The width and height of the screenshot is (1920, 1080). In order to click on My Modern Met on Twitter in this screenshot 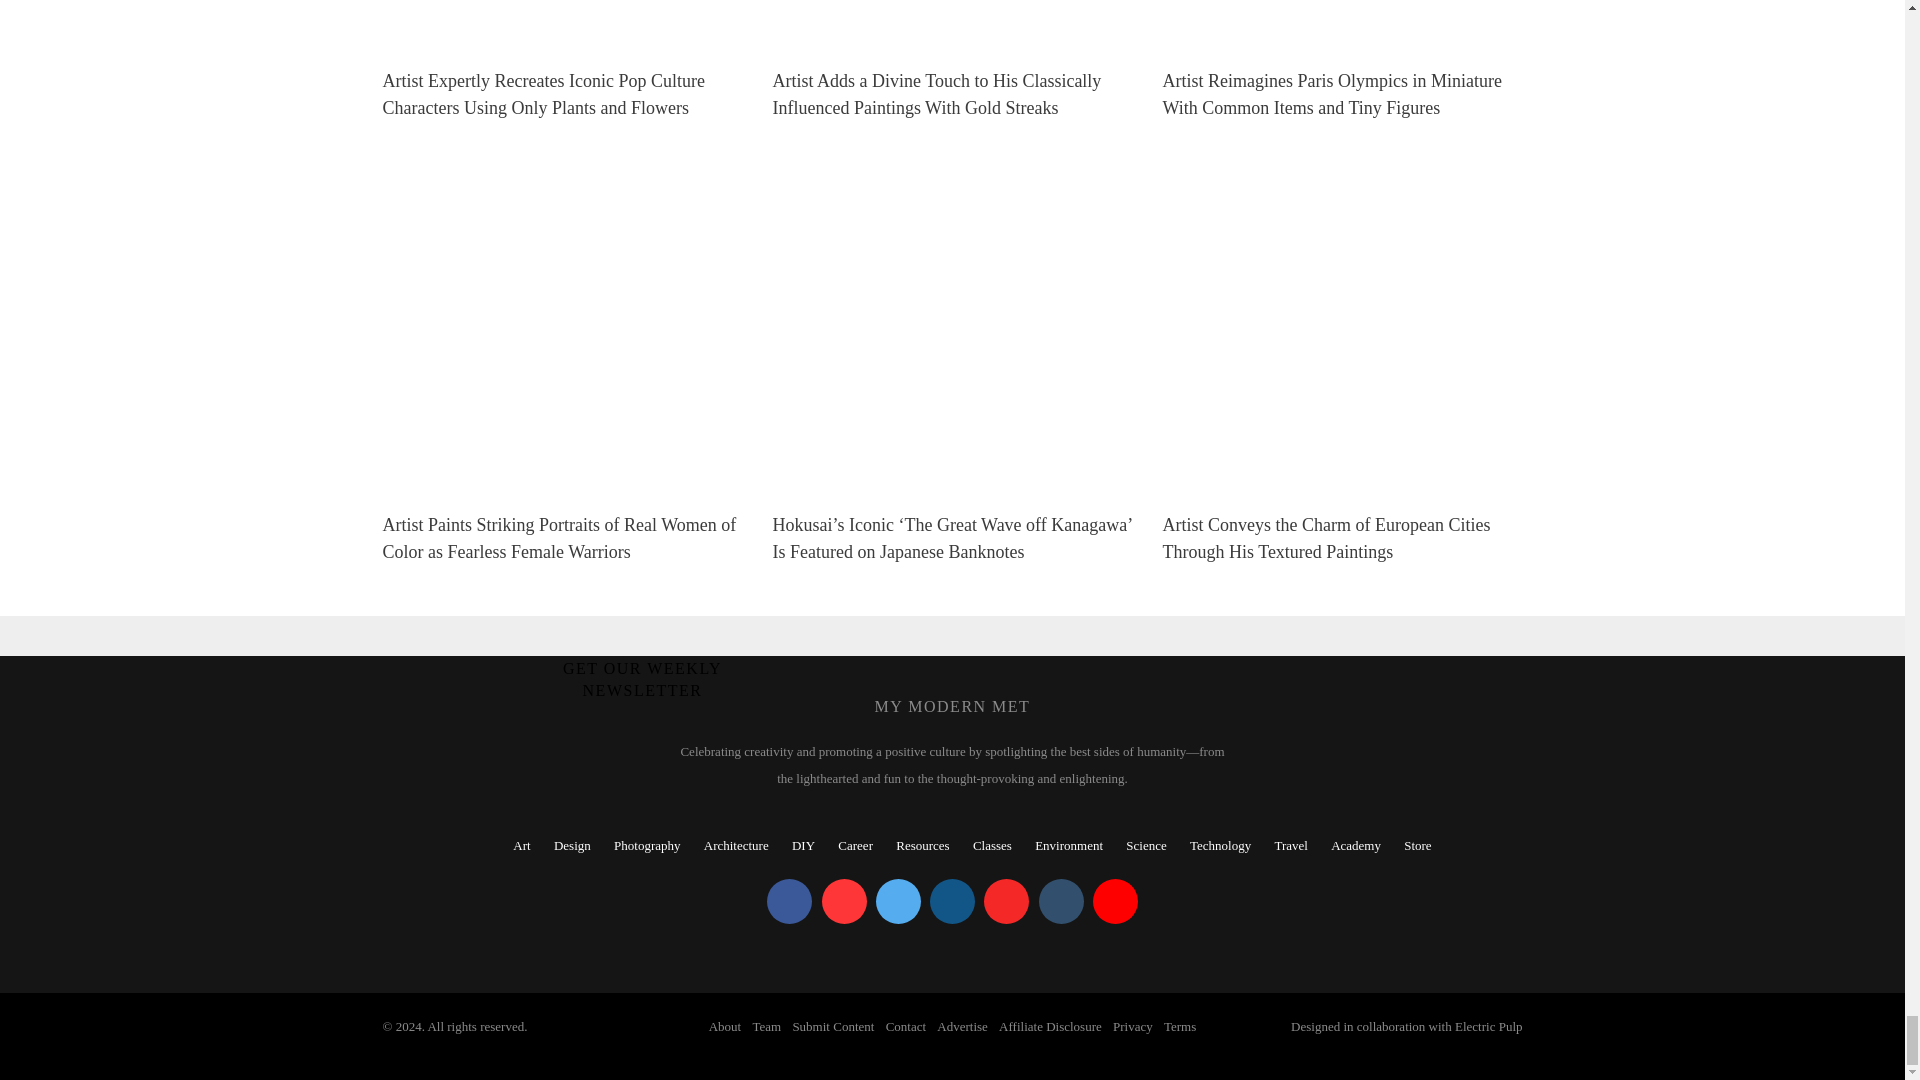, I will do `click(898, 902)`.